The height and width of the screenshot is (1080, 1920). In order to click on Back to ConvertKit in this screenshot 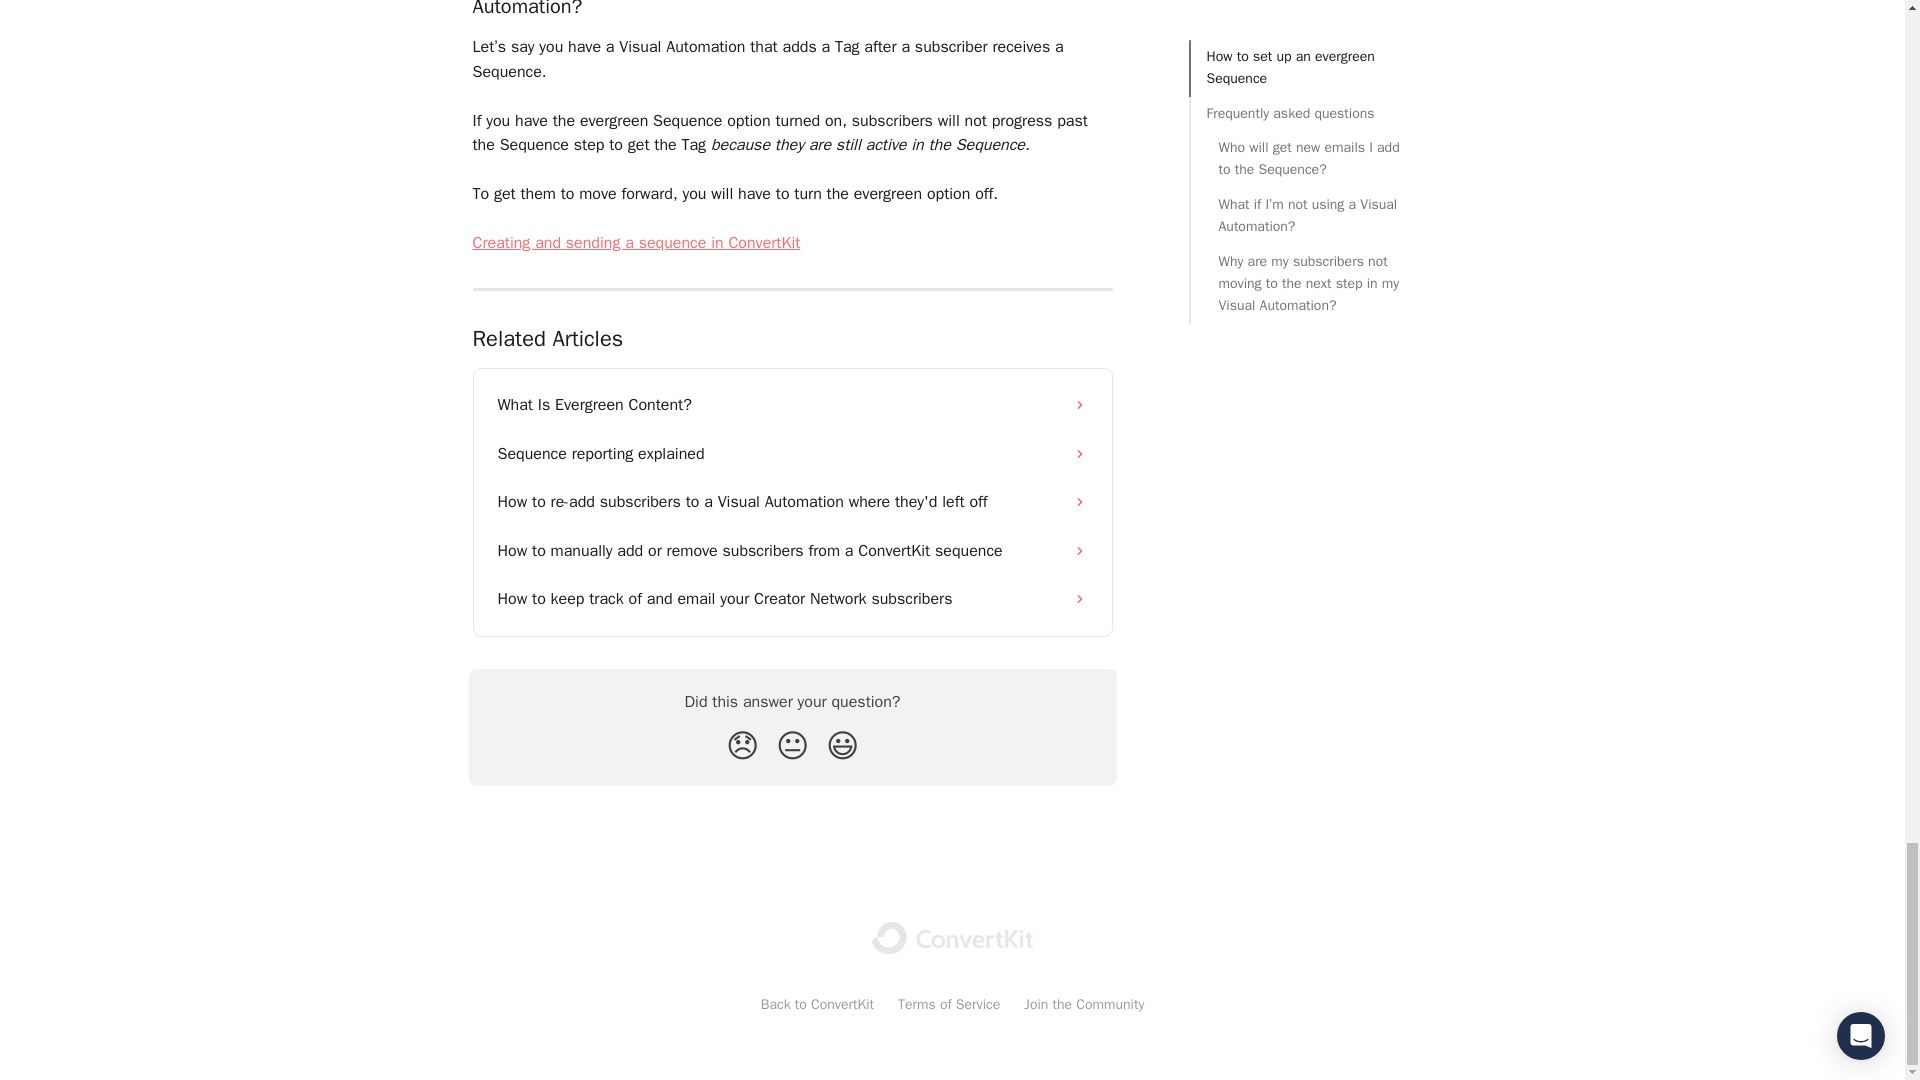, I will do `click(816, 1004)`.